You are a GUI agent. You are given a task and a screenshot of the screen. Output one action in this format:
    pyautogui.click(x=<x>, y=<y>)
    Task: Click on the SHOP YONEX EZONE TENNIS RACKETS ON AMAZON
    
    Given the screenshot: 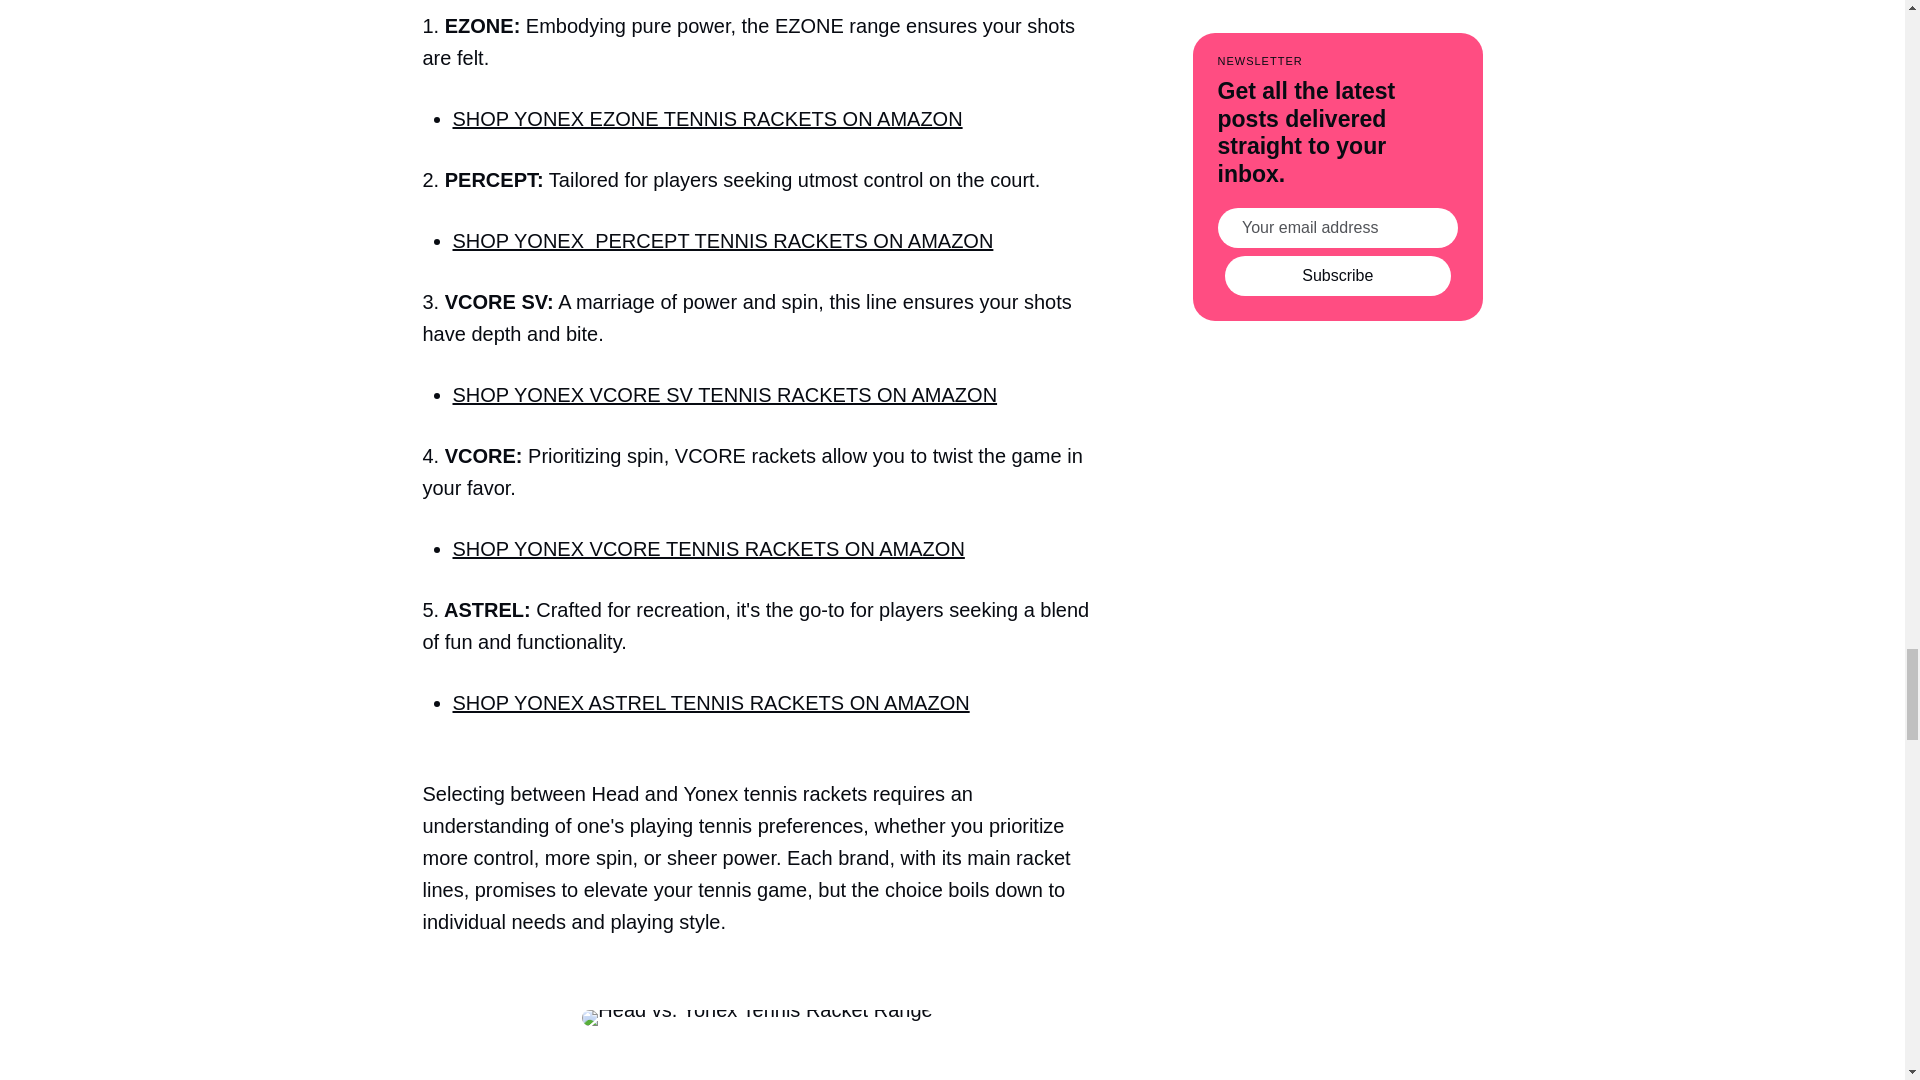 What is the action you would take?
    pyautogui.click(x=706, y=118)
    